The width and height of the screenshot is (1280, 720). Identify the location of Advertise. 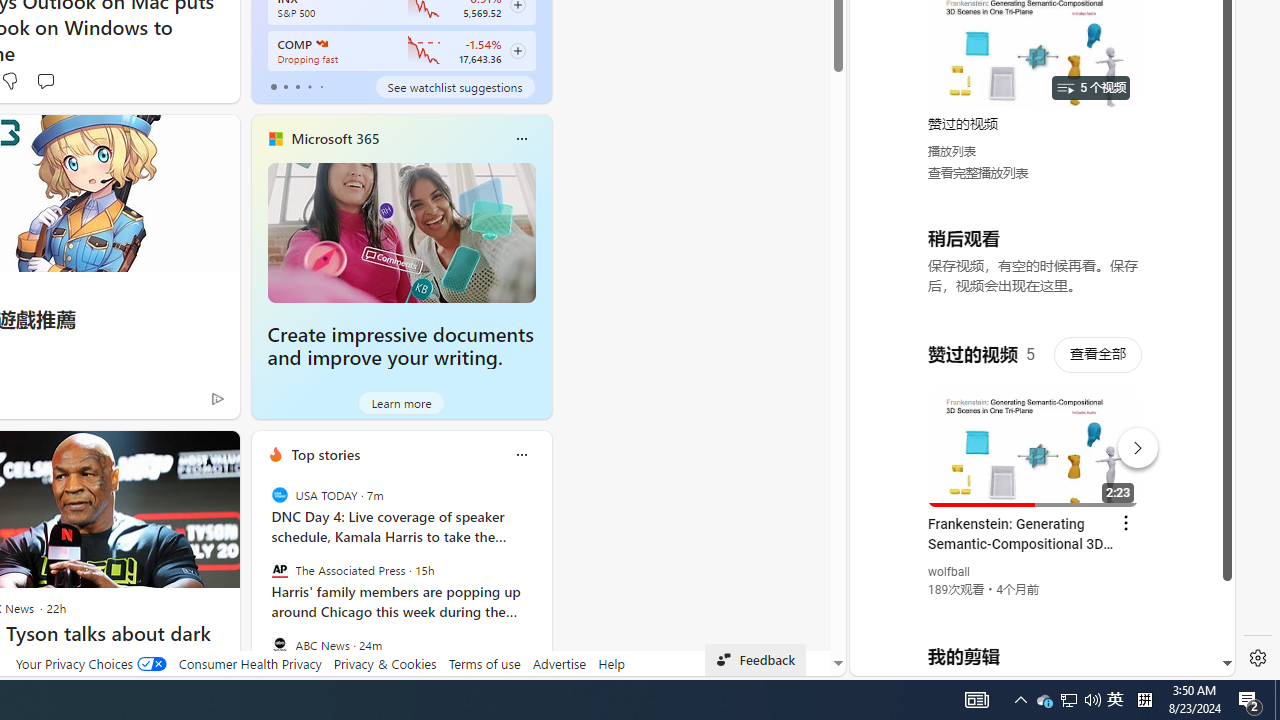
(560, 663).